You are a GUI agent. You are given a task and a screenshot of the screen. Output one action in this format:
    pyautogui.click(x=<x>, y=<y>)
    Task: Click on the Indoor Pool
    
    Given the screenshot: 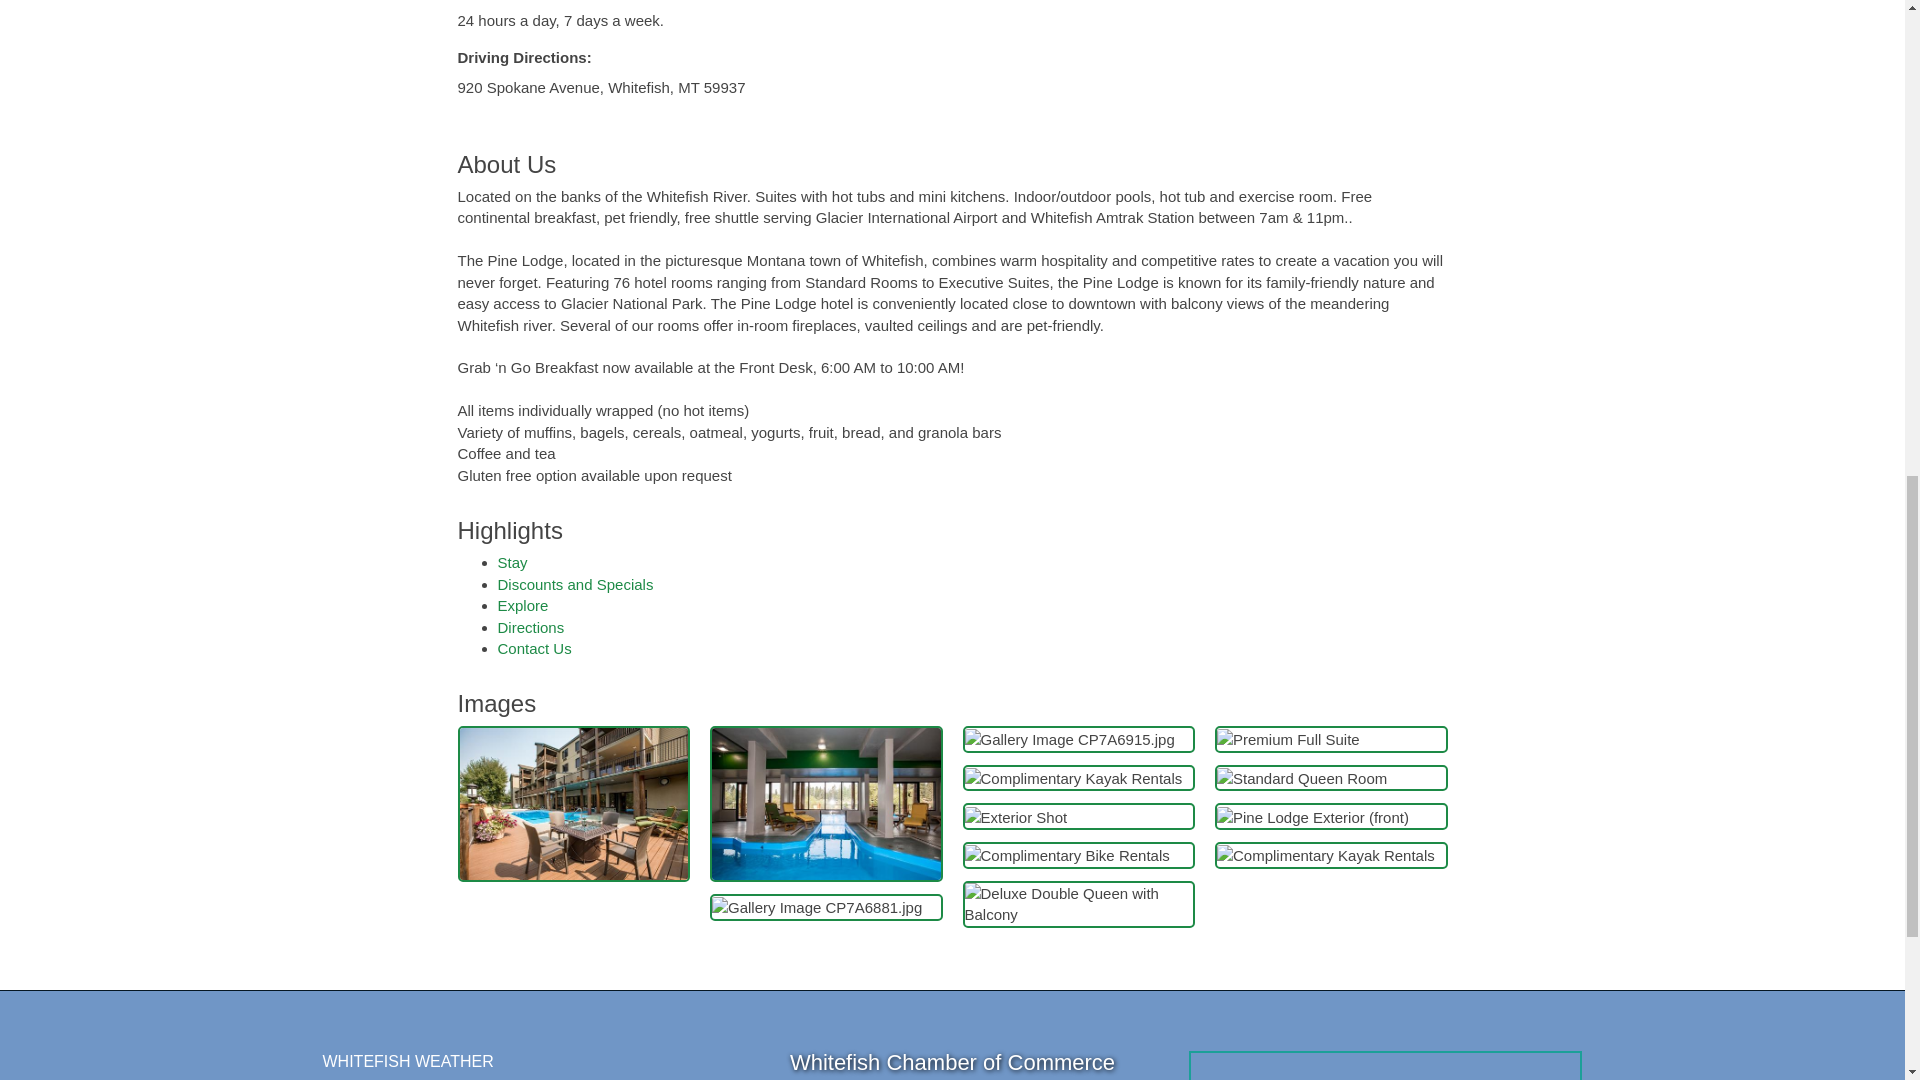 What is the action you would take?
    pyautogui.click(x=826, y=804)
    